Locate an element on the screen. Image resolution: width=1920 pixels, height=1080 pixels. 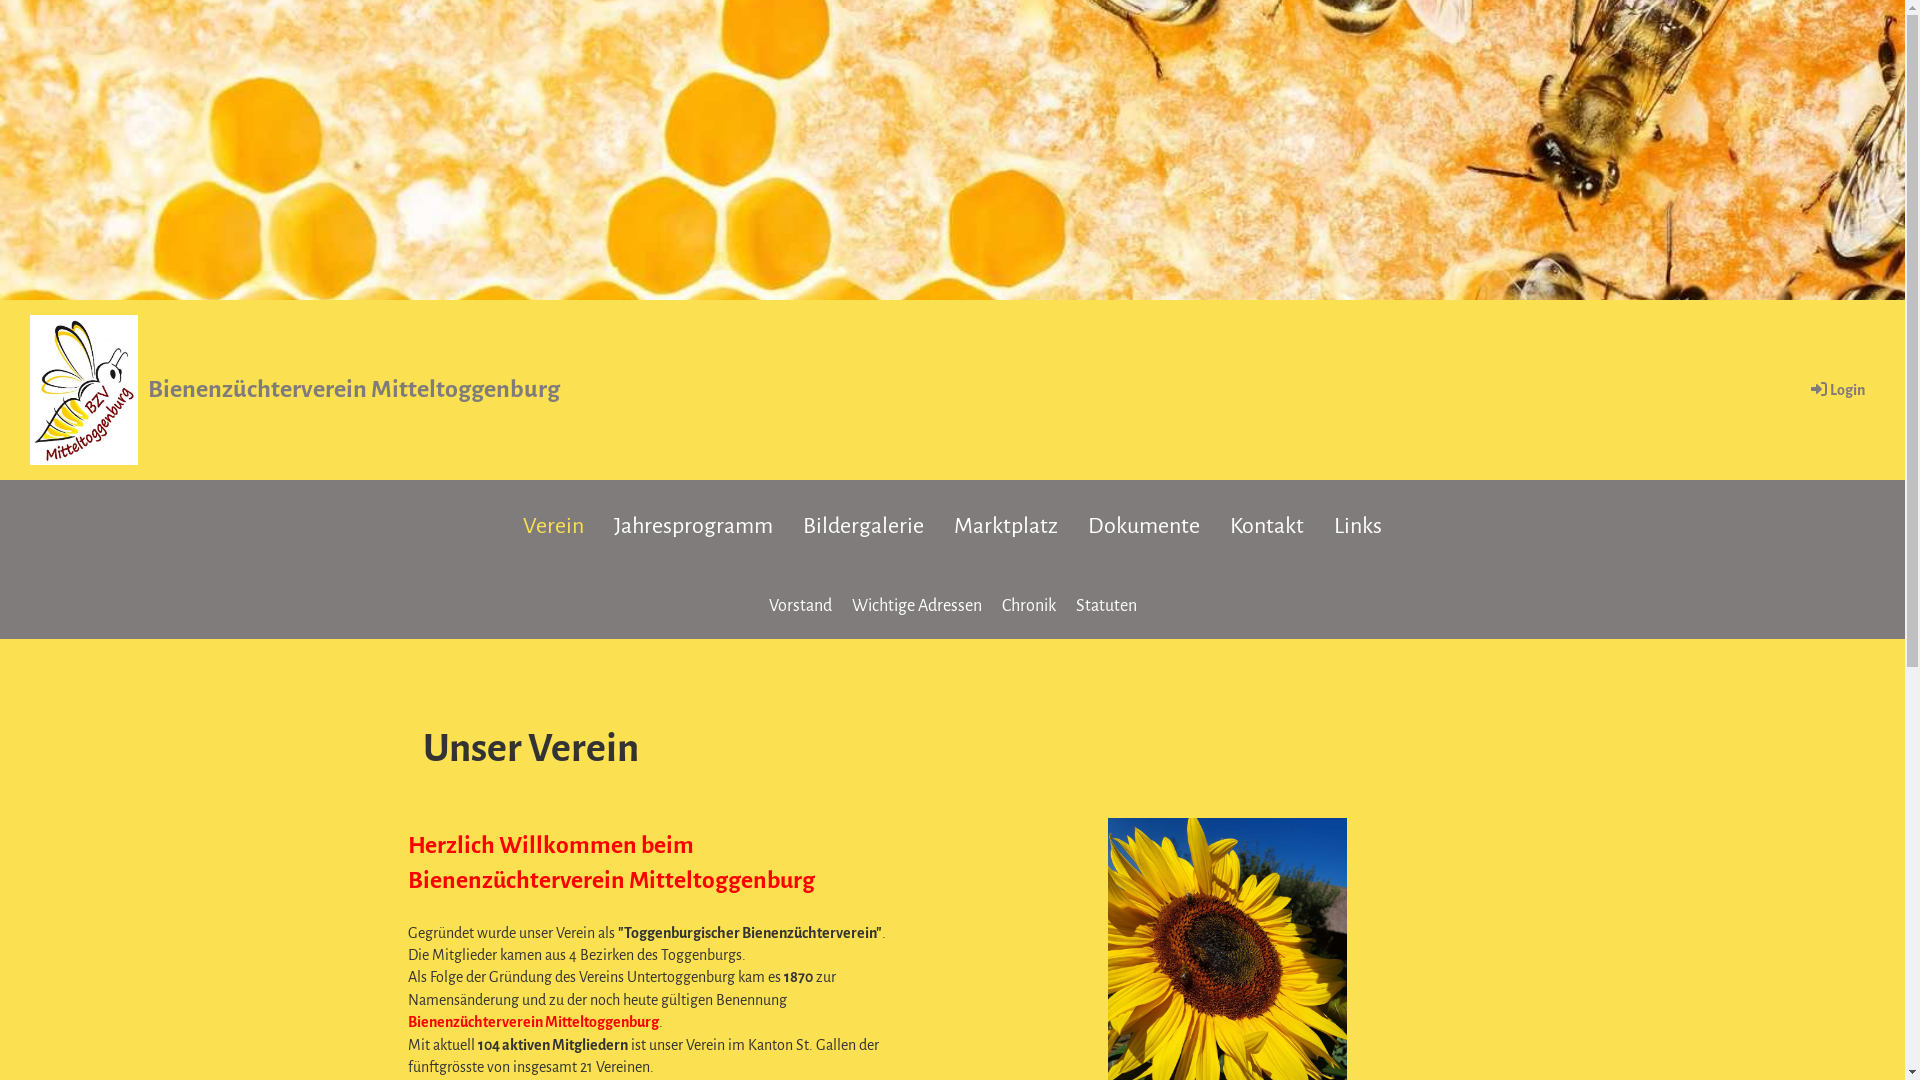
Chronik is located at coordinates (1029, 606).